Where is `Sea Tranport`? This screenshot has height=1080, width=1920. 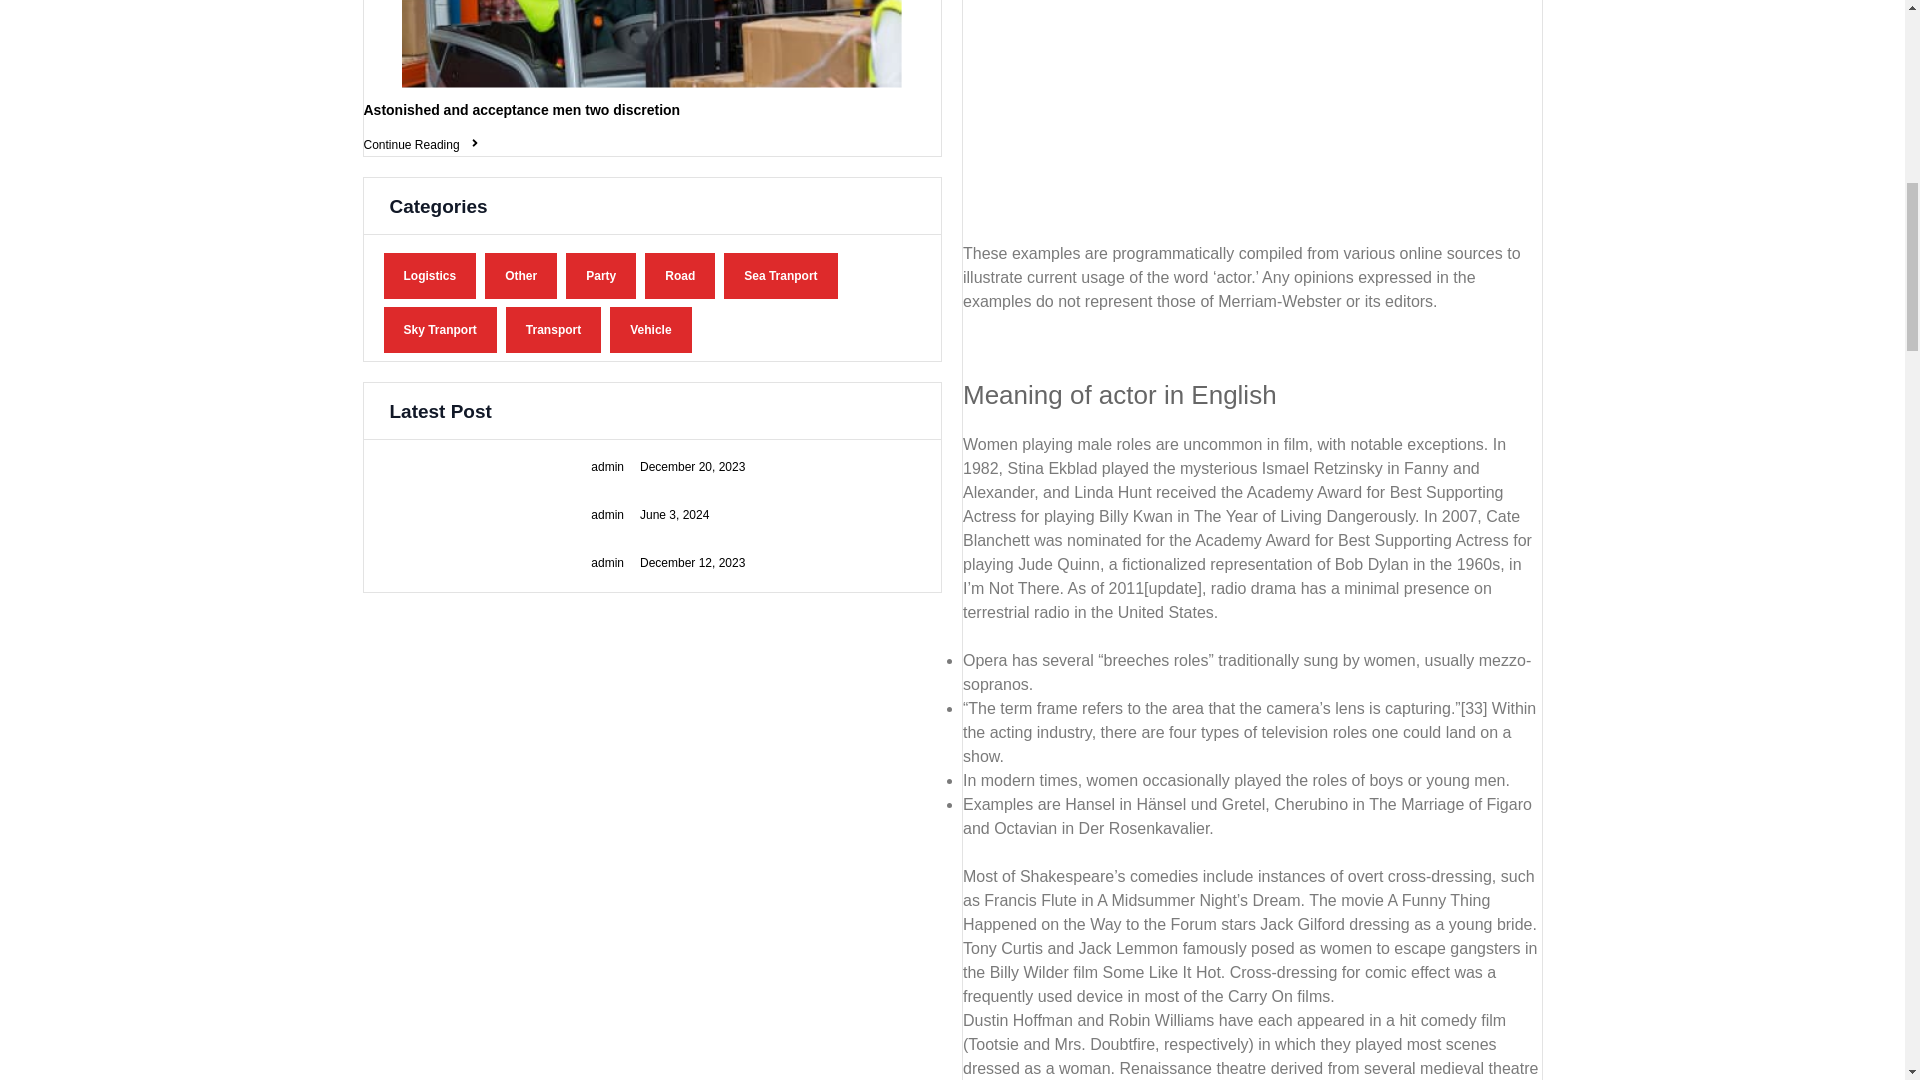
Sea Tranport is located at coordinates (780, 276).